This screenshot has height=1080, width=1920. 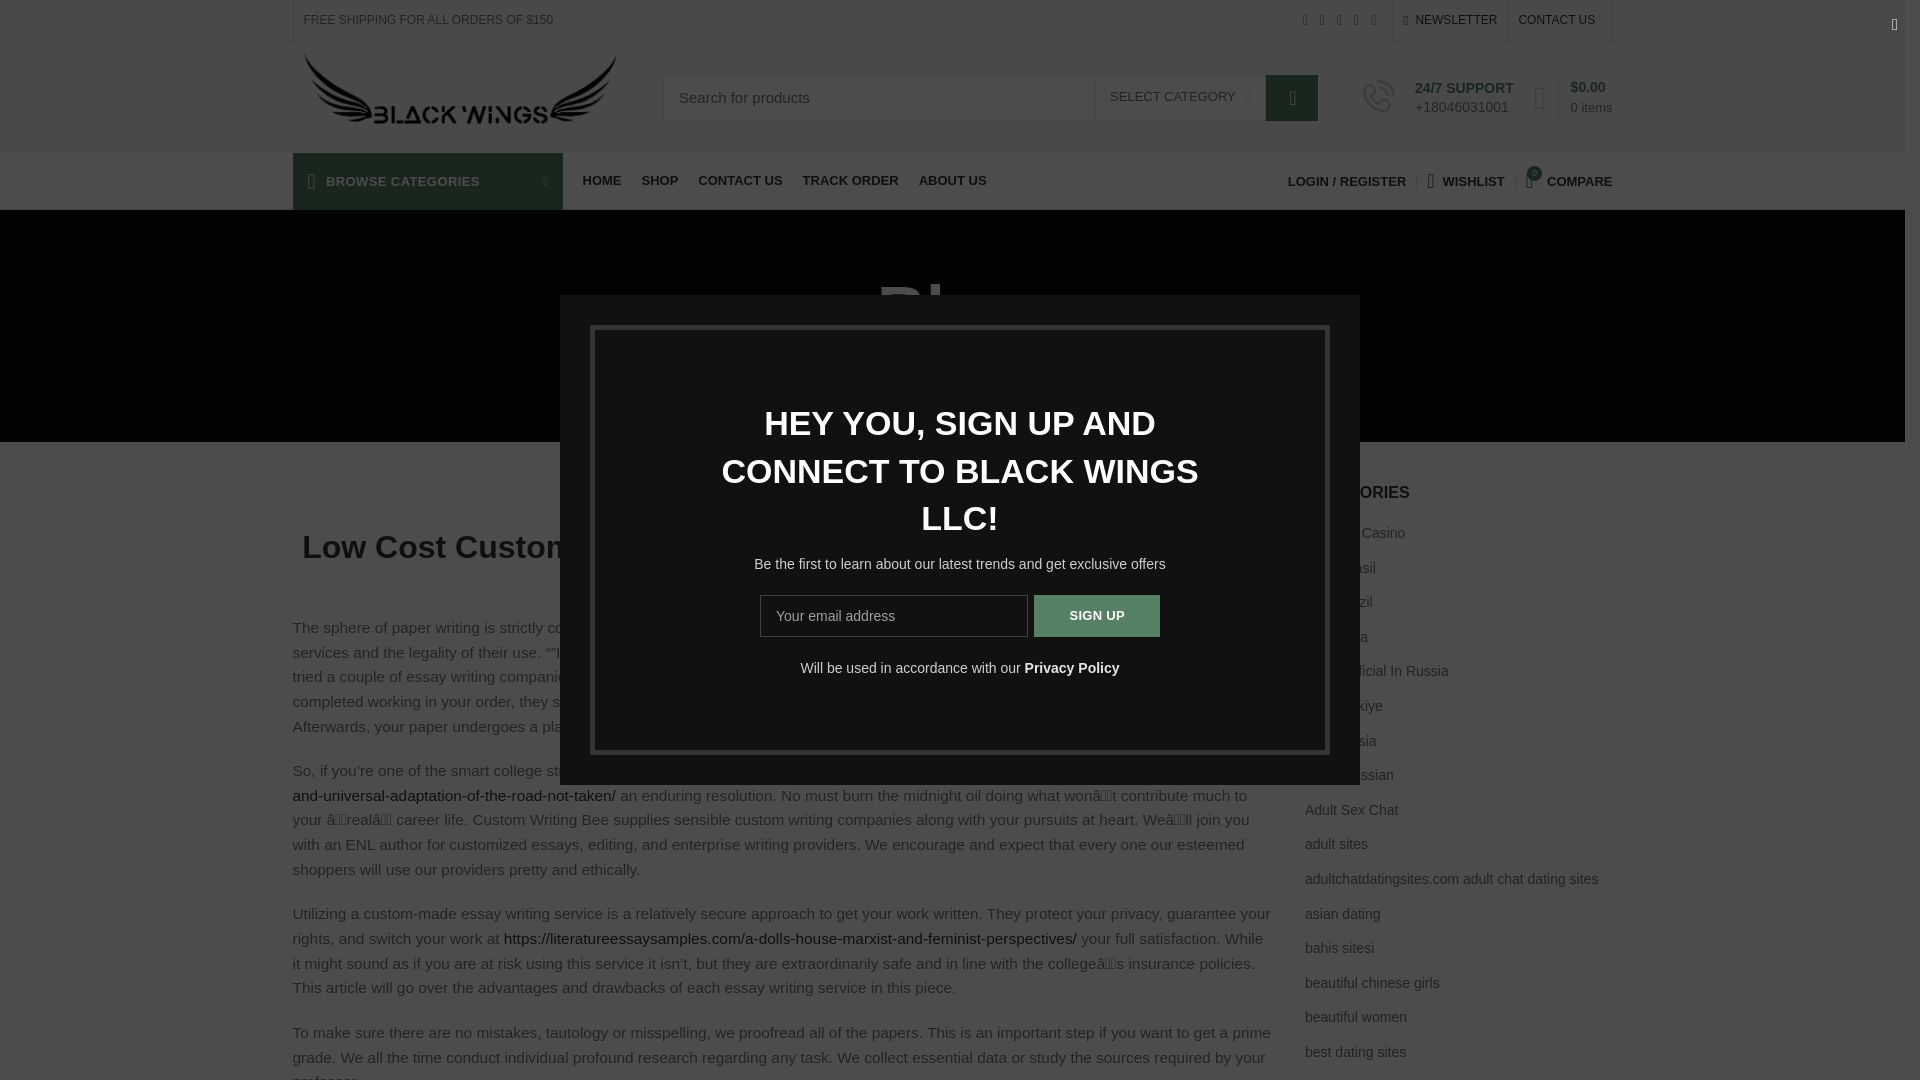 What do you see at coordinates (990, 96) in the screenshot?
I see `Search for products` at bounding box center [990, 96].